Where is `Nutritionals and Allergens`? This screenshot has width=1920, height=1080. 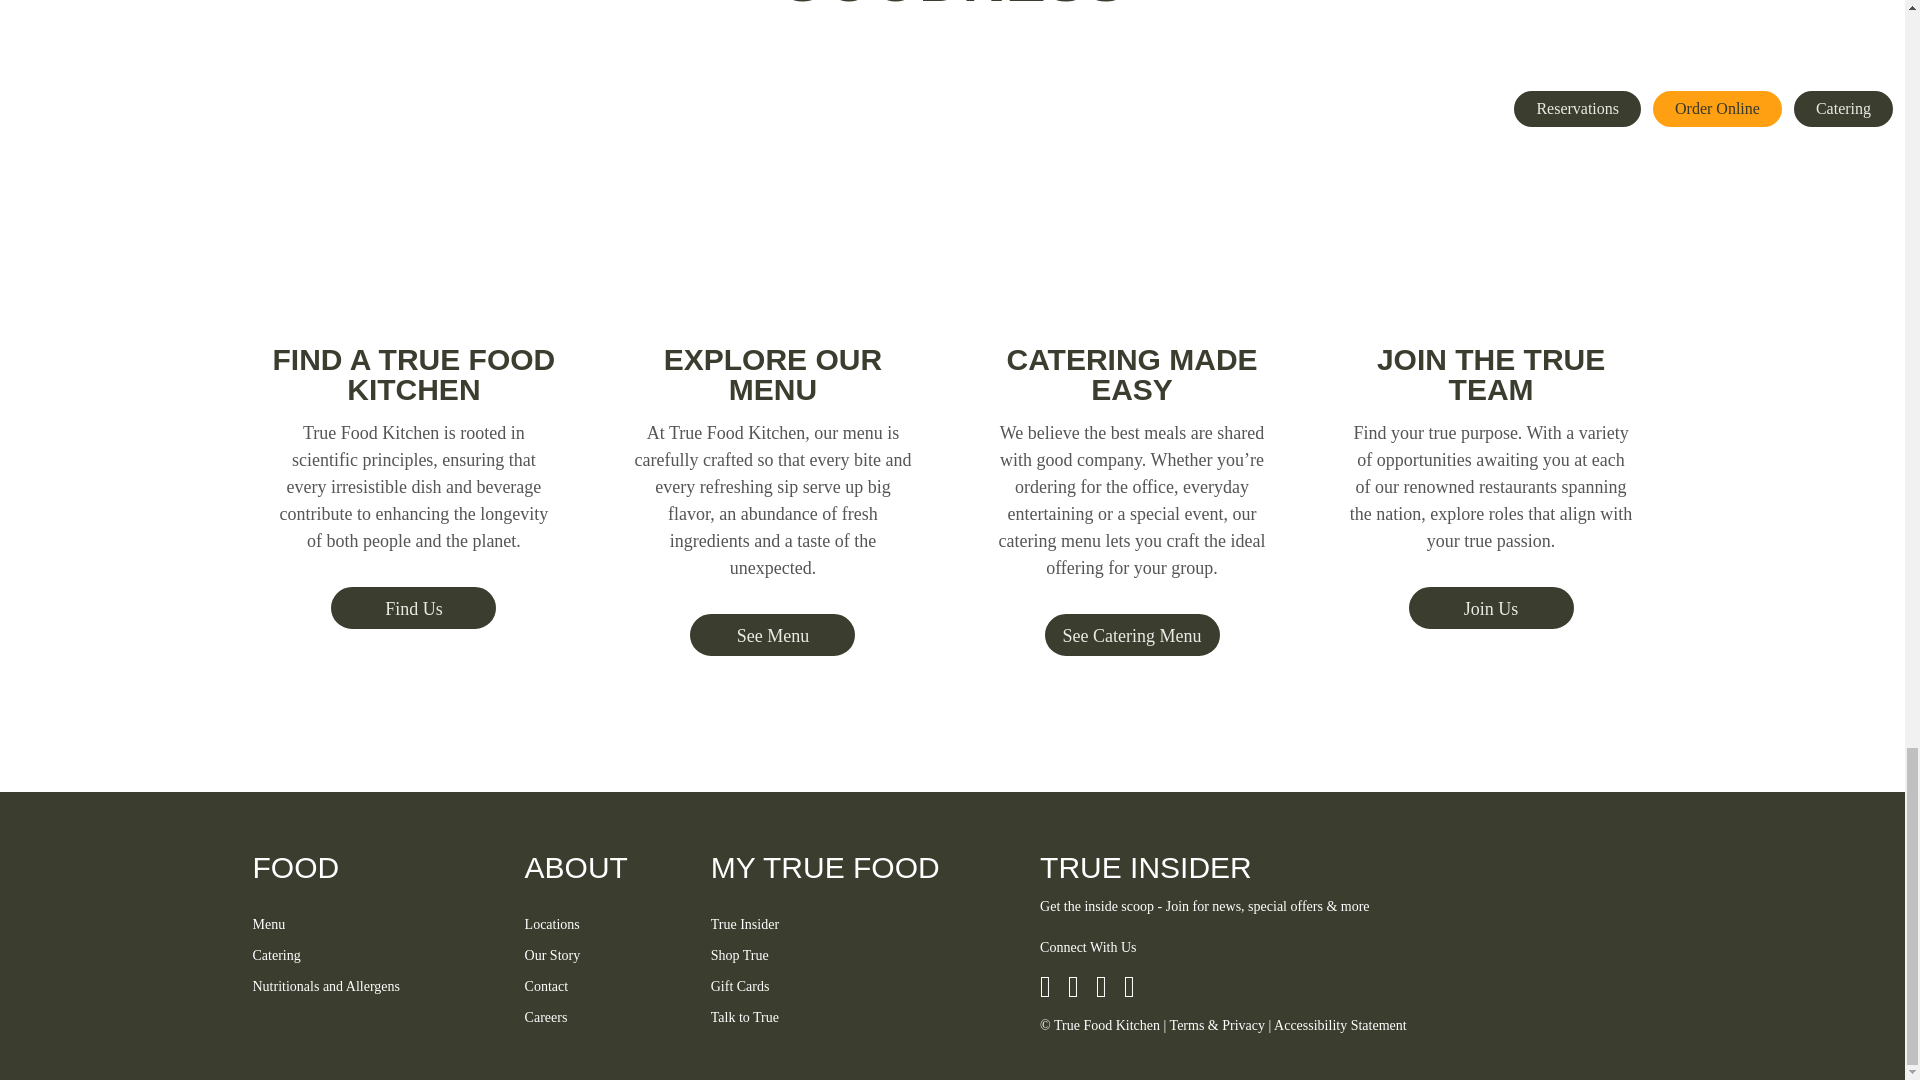
Nutritionals and Allergens is located at coordinates (371, 986).